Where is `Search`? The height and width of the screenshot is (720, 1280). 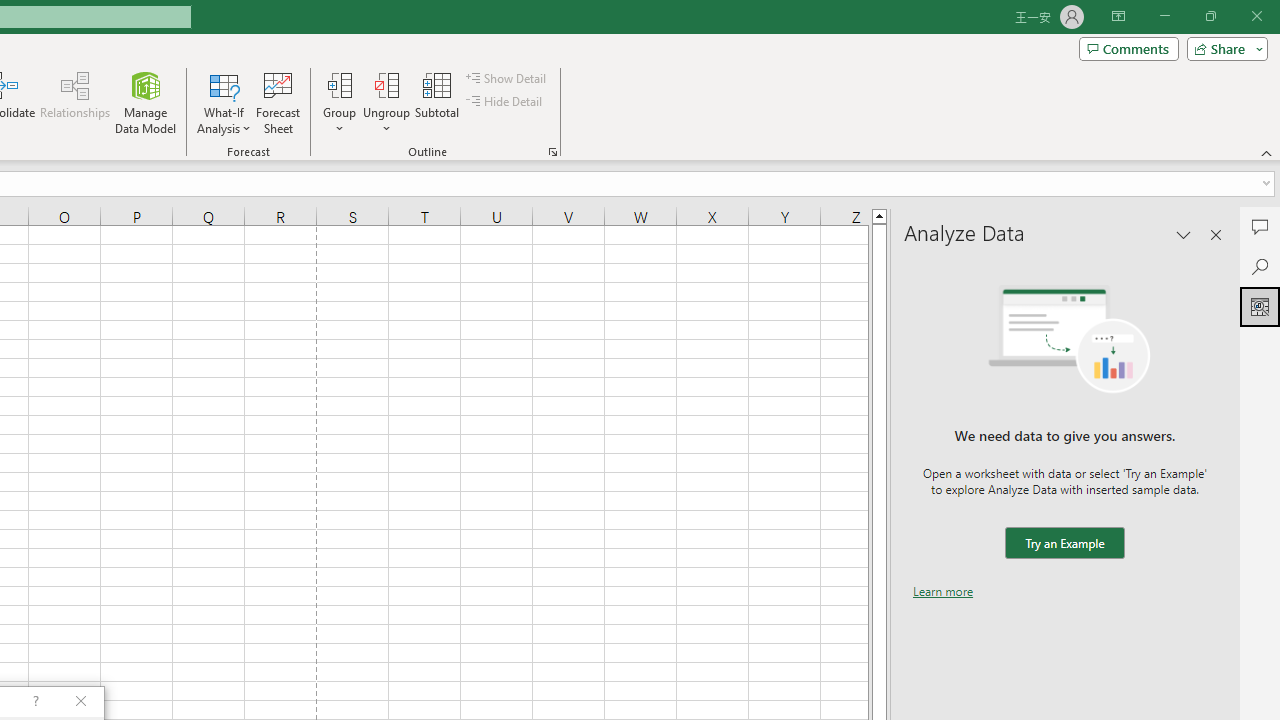
Search is located at coordinates (1260, 266).